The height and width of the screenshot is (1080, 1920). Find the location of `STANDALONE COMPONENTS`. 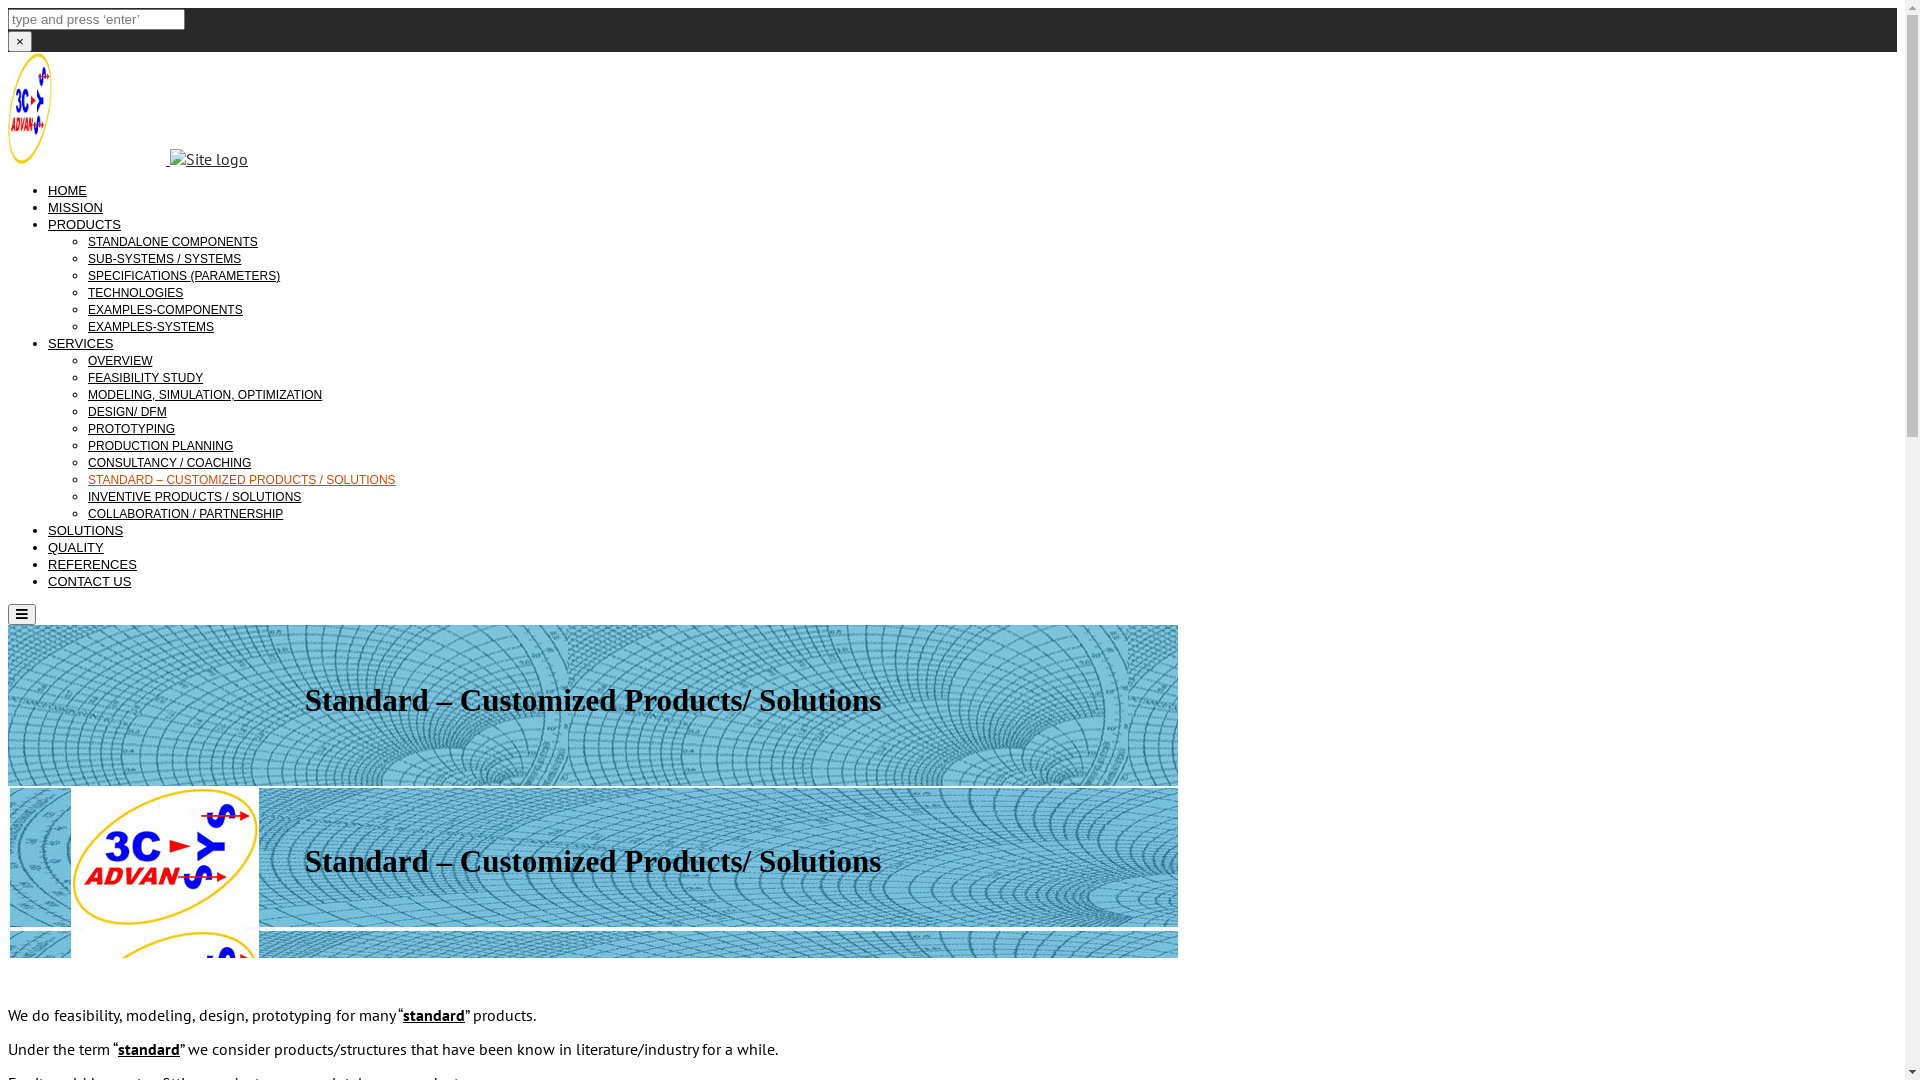

STANDALONE COMPONENTS is located at coordinates (173, 242).